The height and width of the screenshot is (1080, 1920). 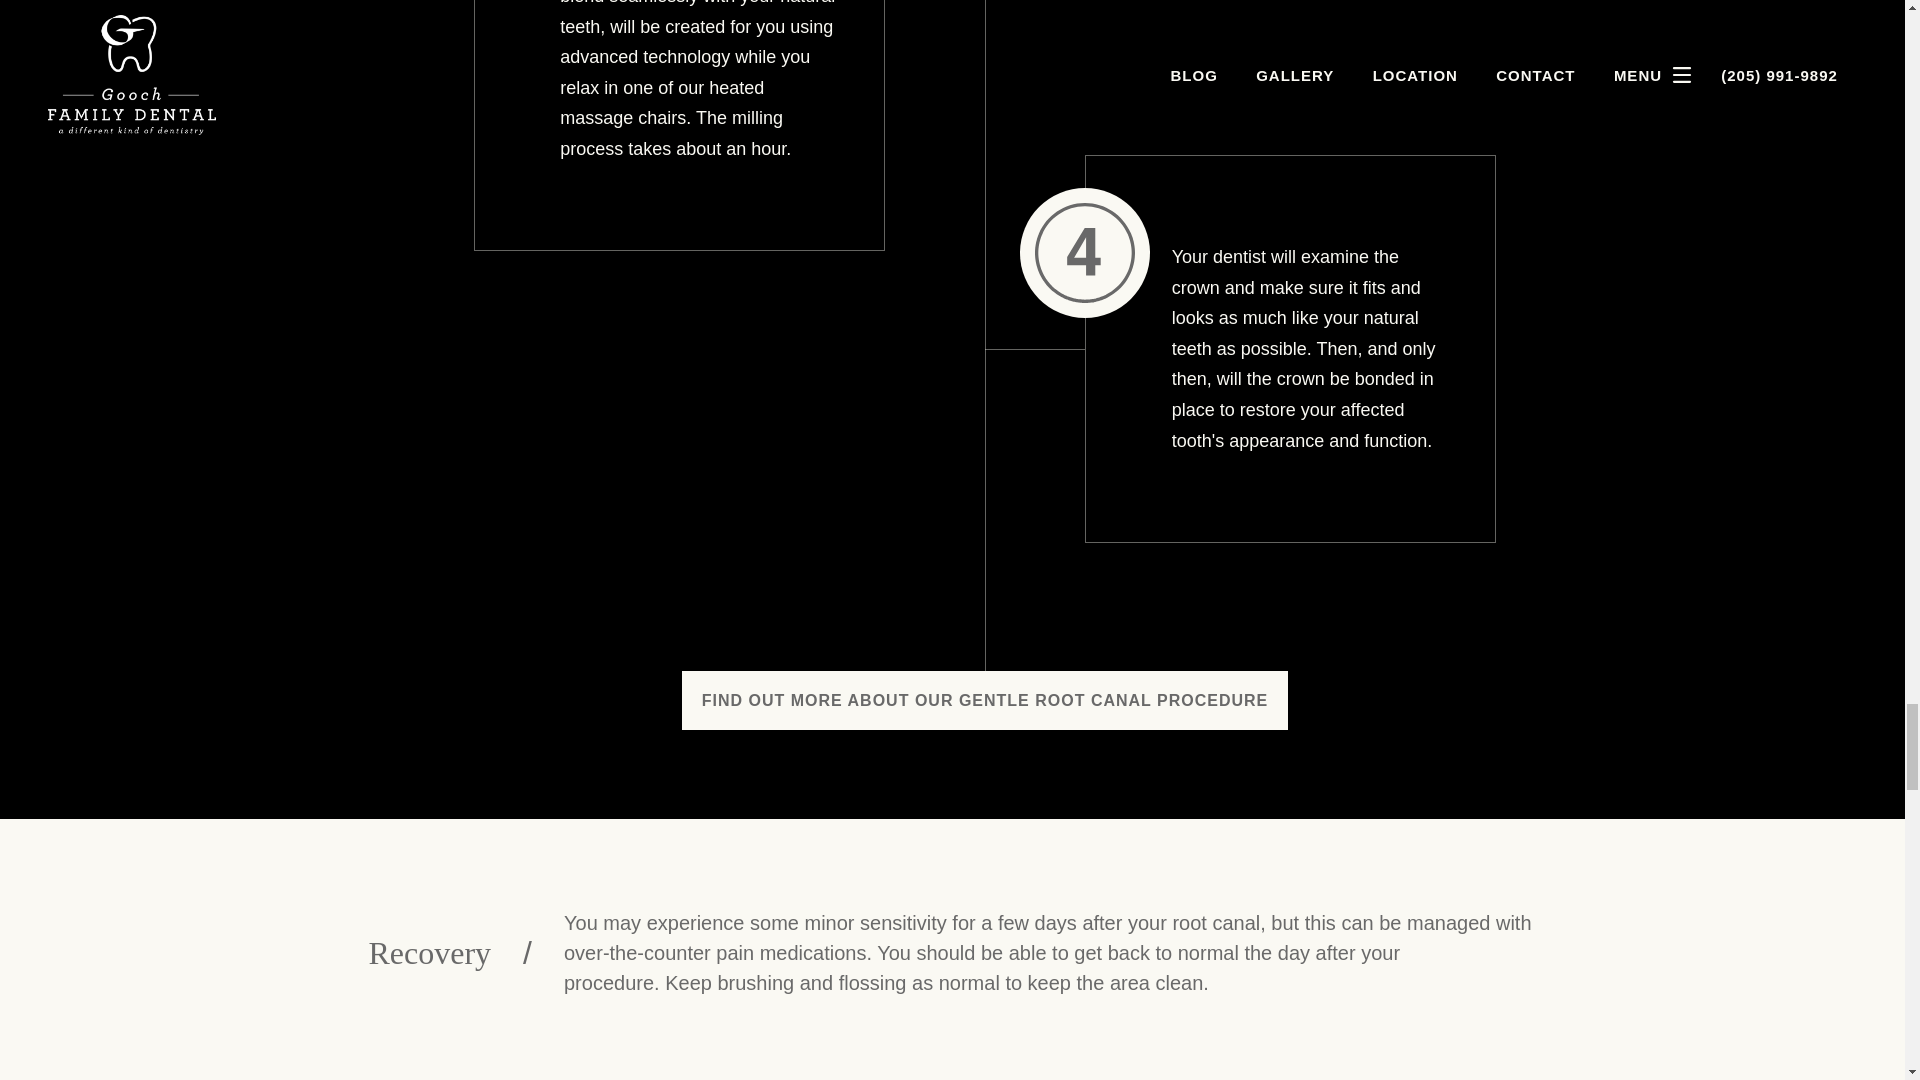 I want to click on FIND OUT MORE ABOUT OUR GENTLE ROOT CANAL PROCEDURE, so click(x=984, y=700).